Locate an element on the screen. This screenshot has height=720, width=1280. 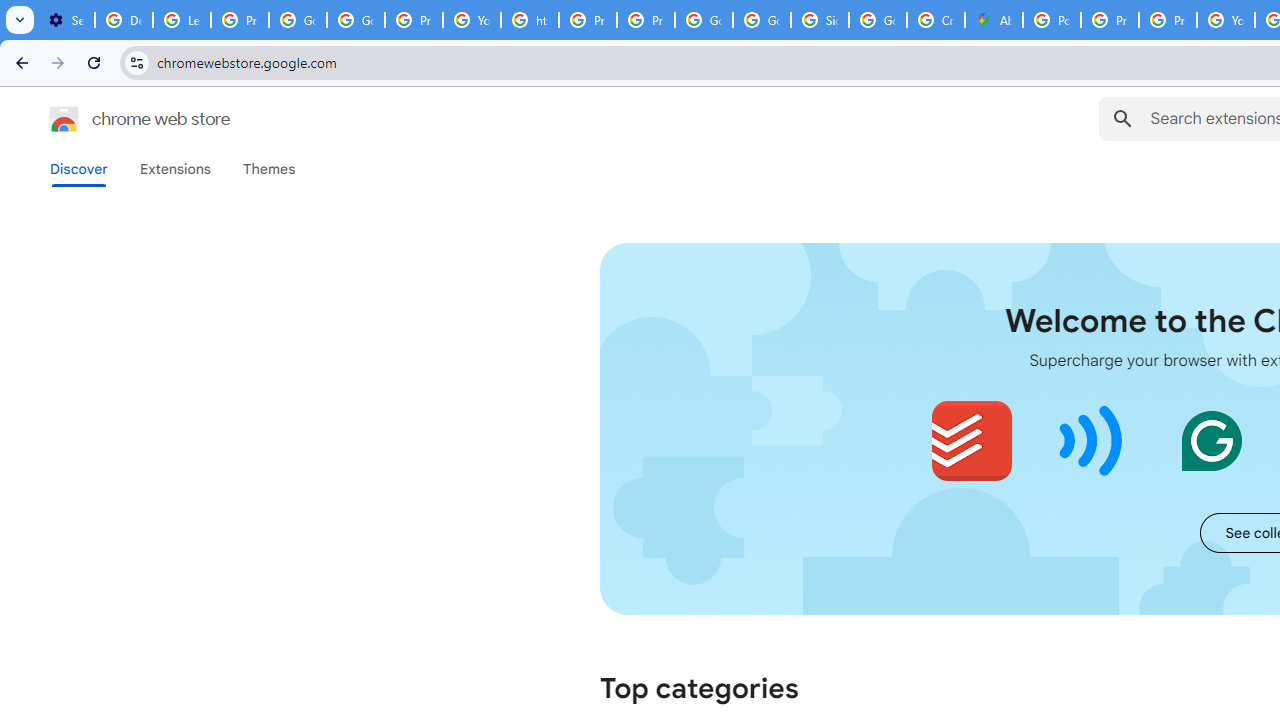
Google Account Help is located at coordinates (297, 20).